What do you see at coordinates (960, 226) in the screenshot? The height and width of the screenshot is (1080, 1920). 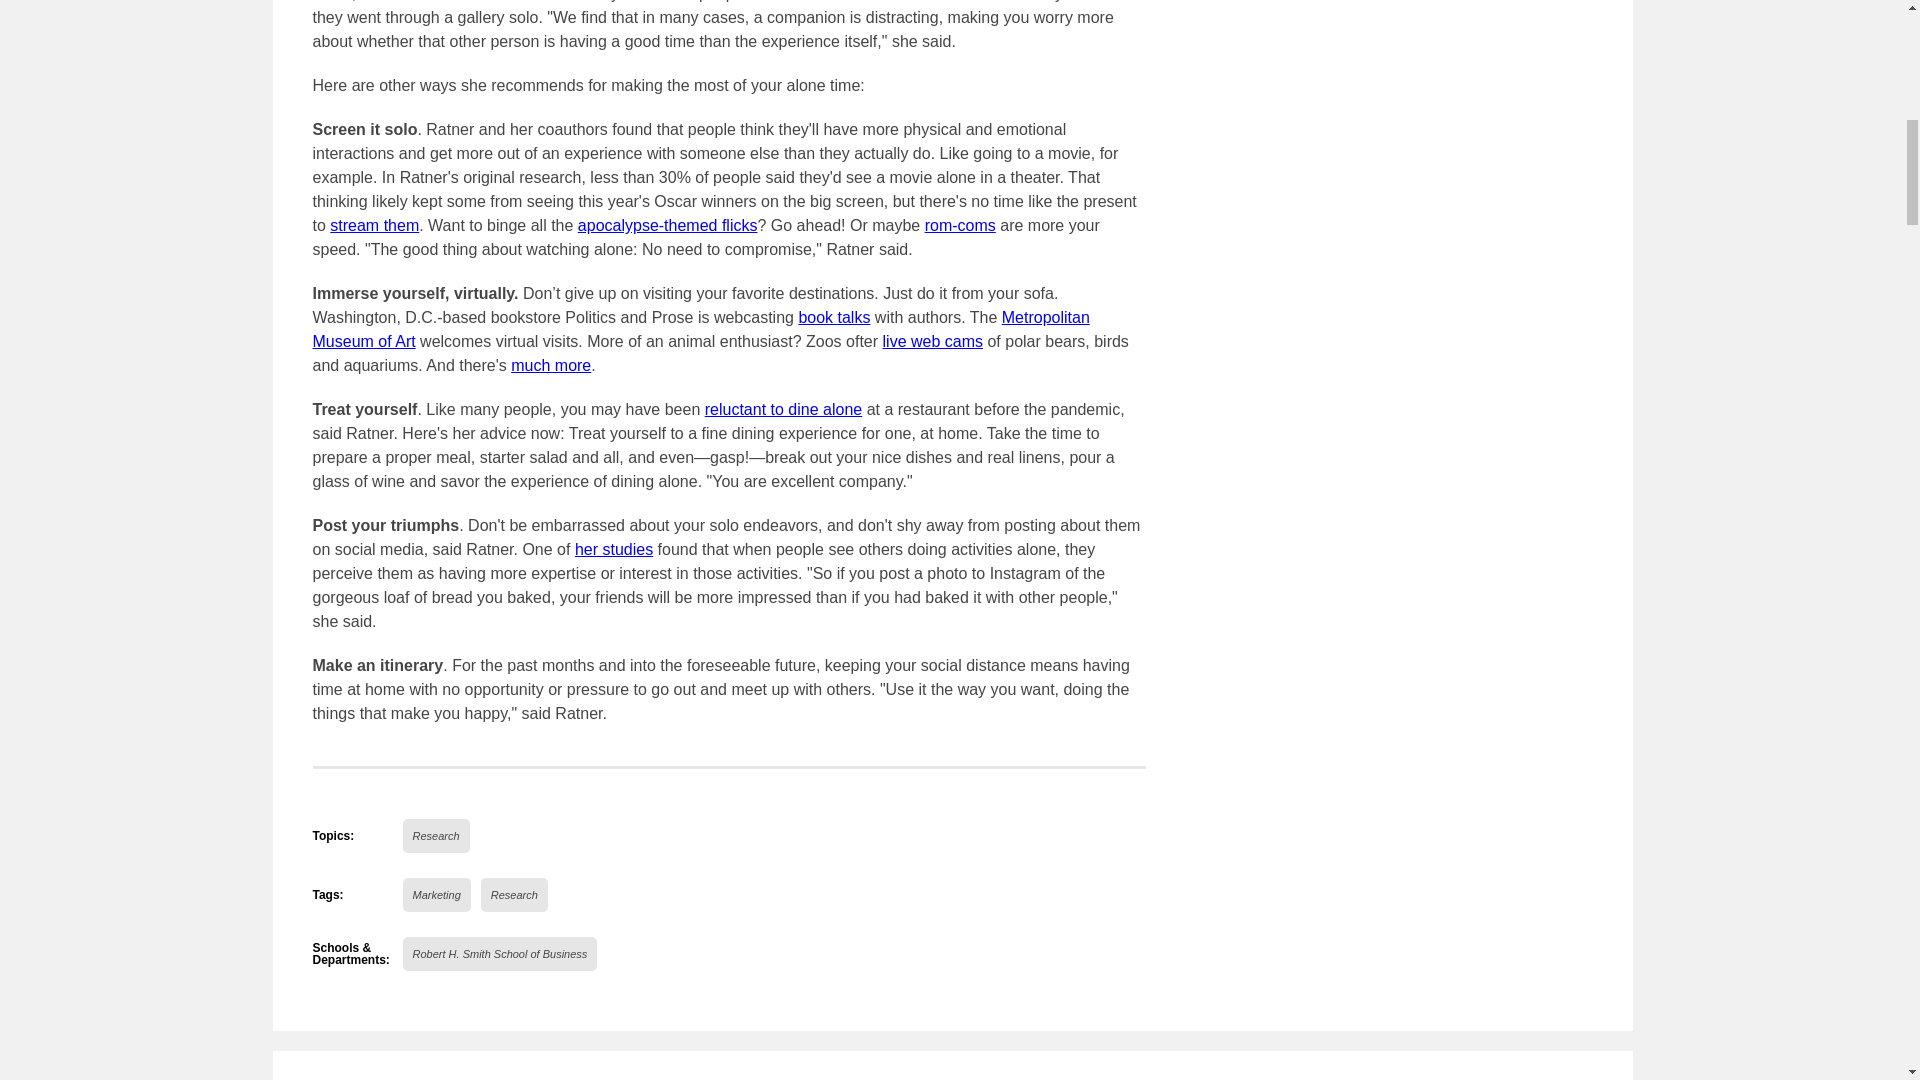 I see `rom-coms` at bounding box center [960, 226].